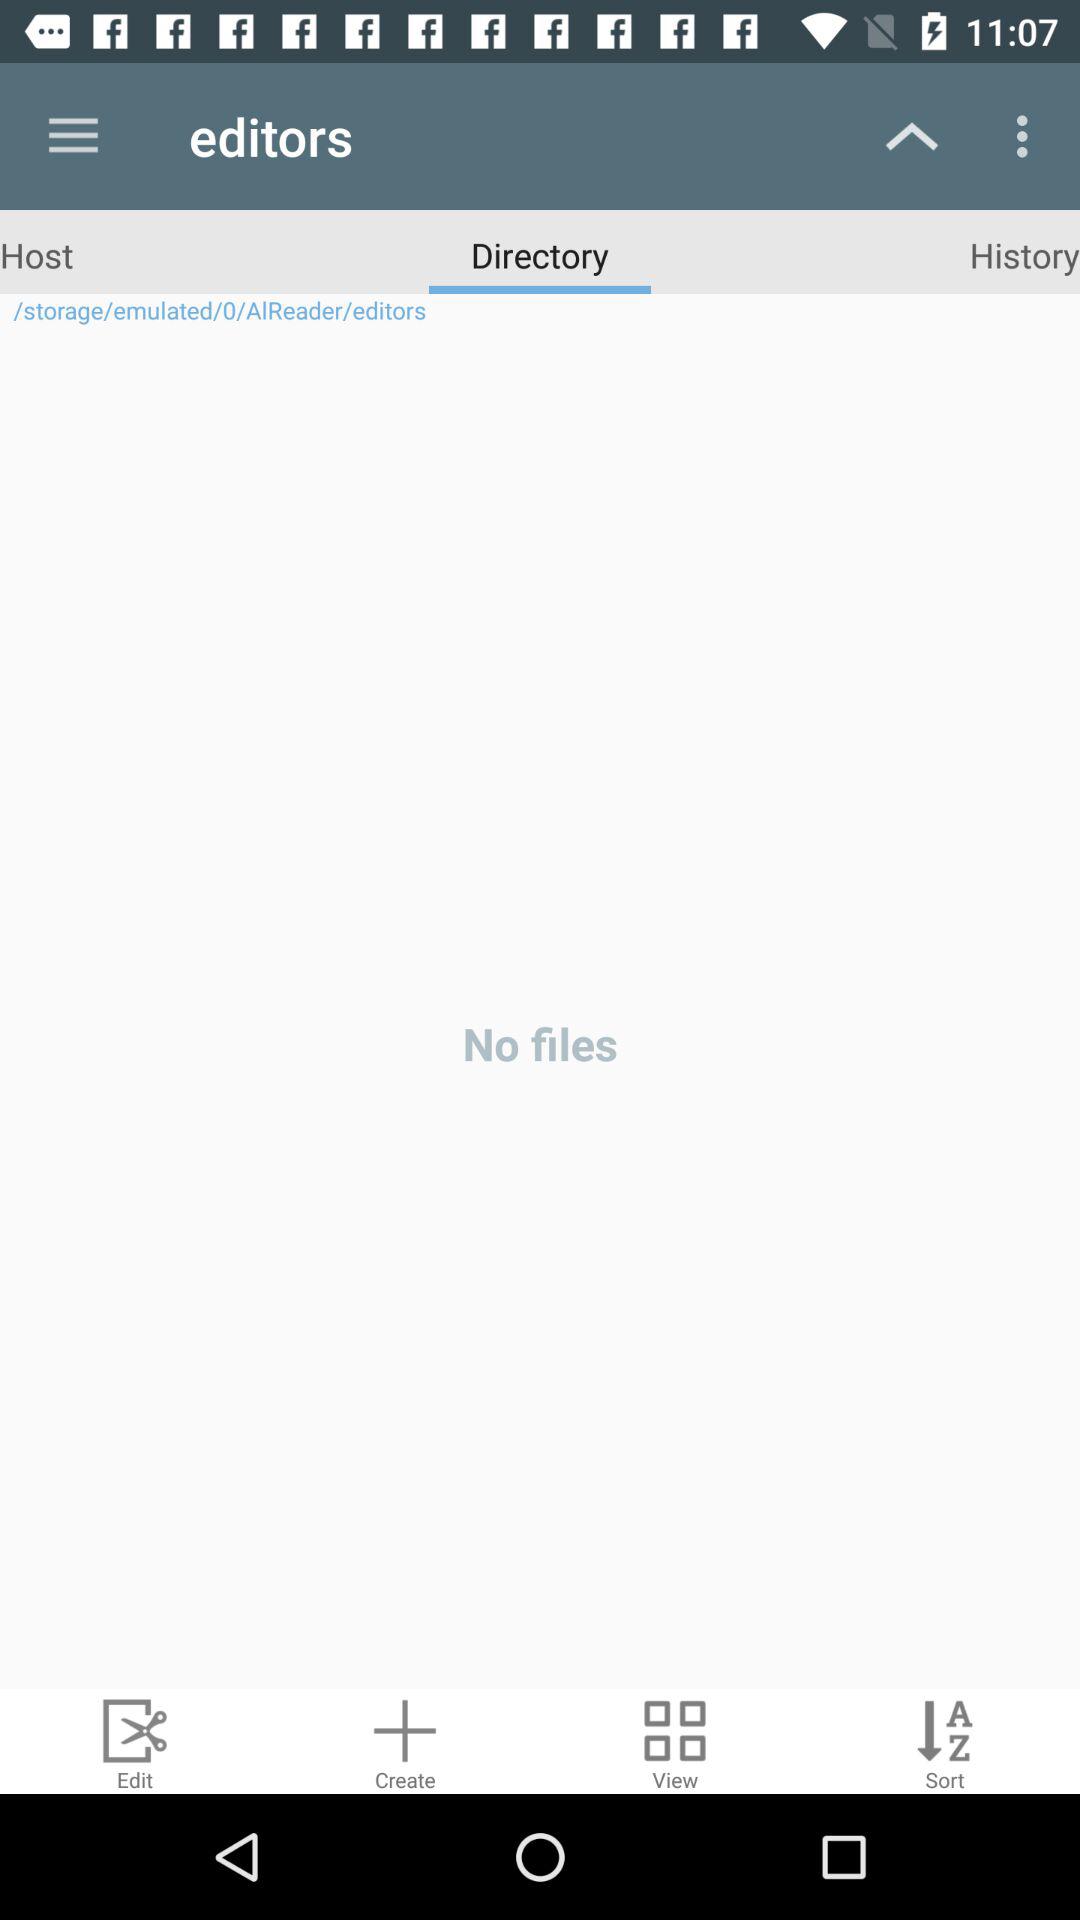 Image resolution: width=1080 pixels, height=1920 pixels. What do you see at coordinates (36, 254) in the screenshot?
I see `turn on item to the left of the directory icon` at bounding box center [36, 254].